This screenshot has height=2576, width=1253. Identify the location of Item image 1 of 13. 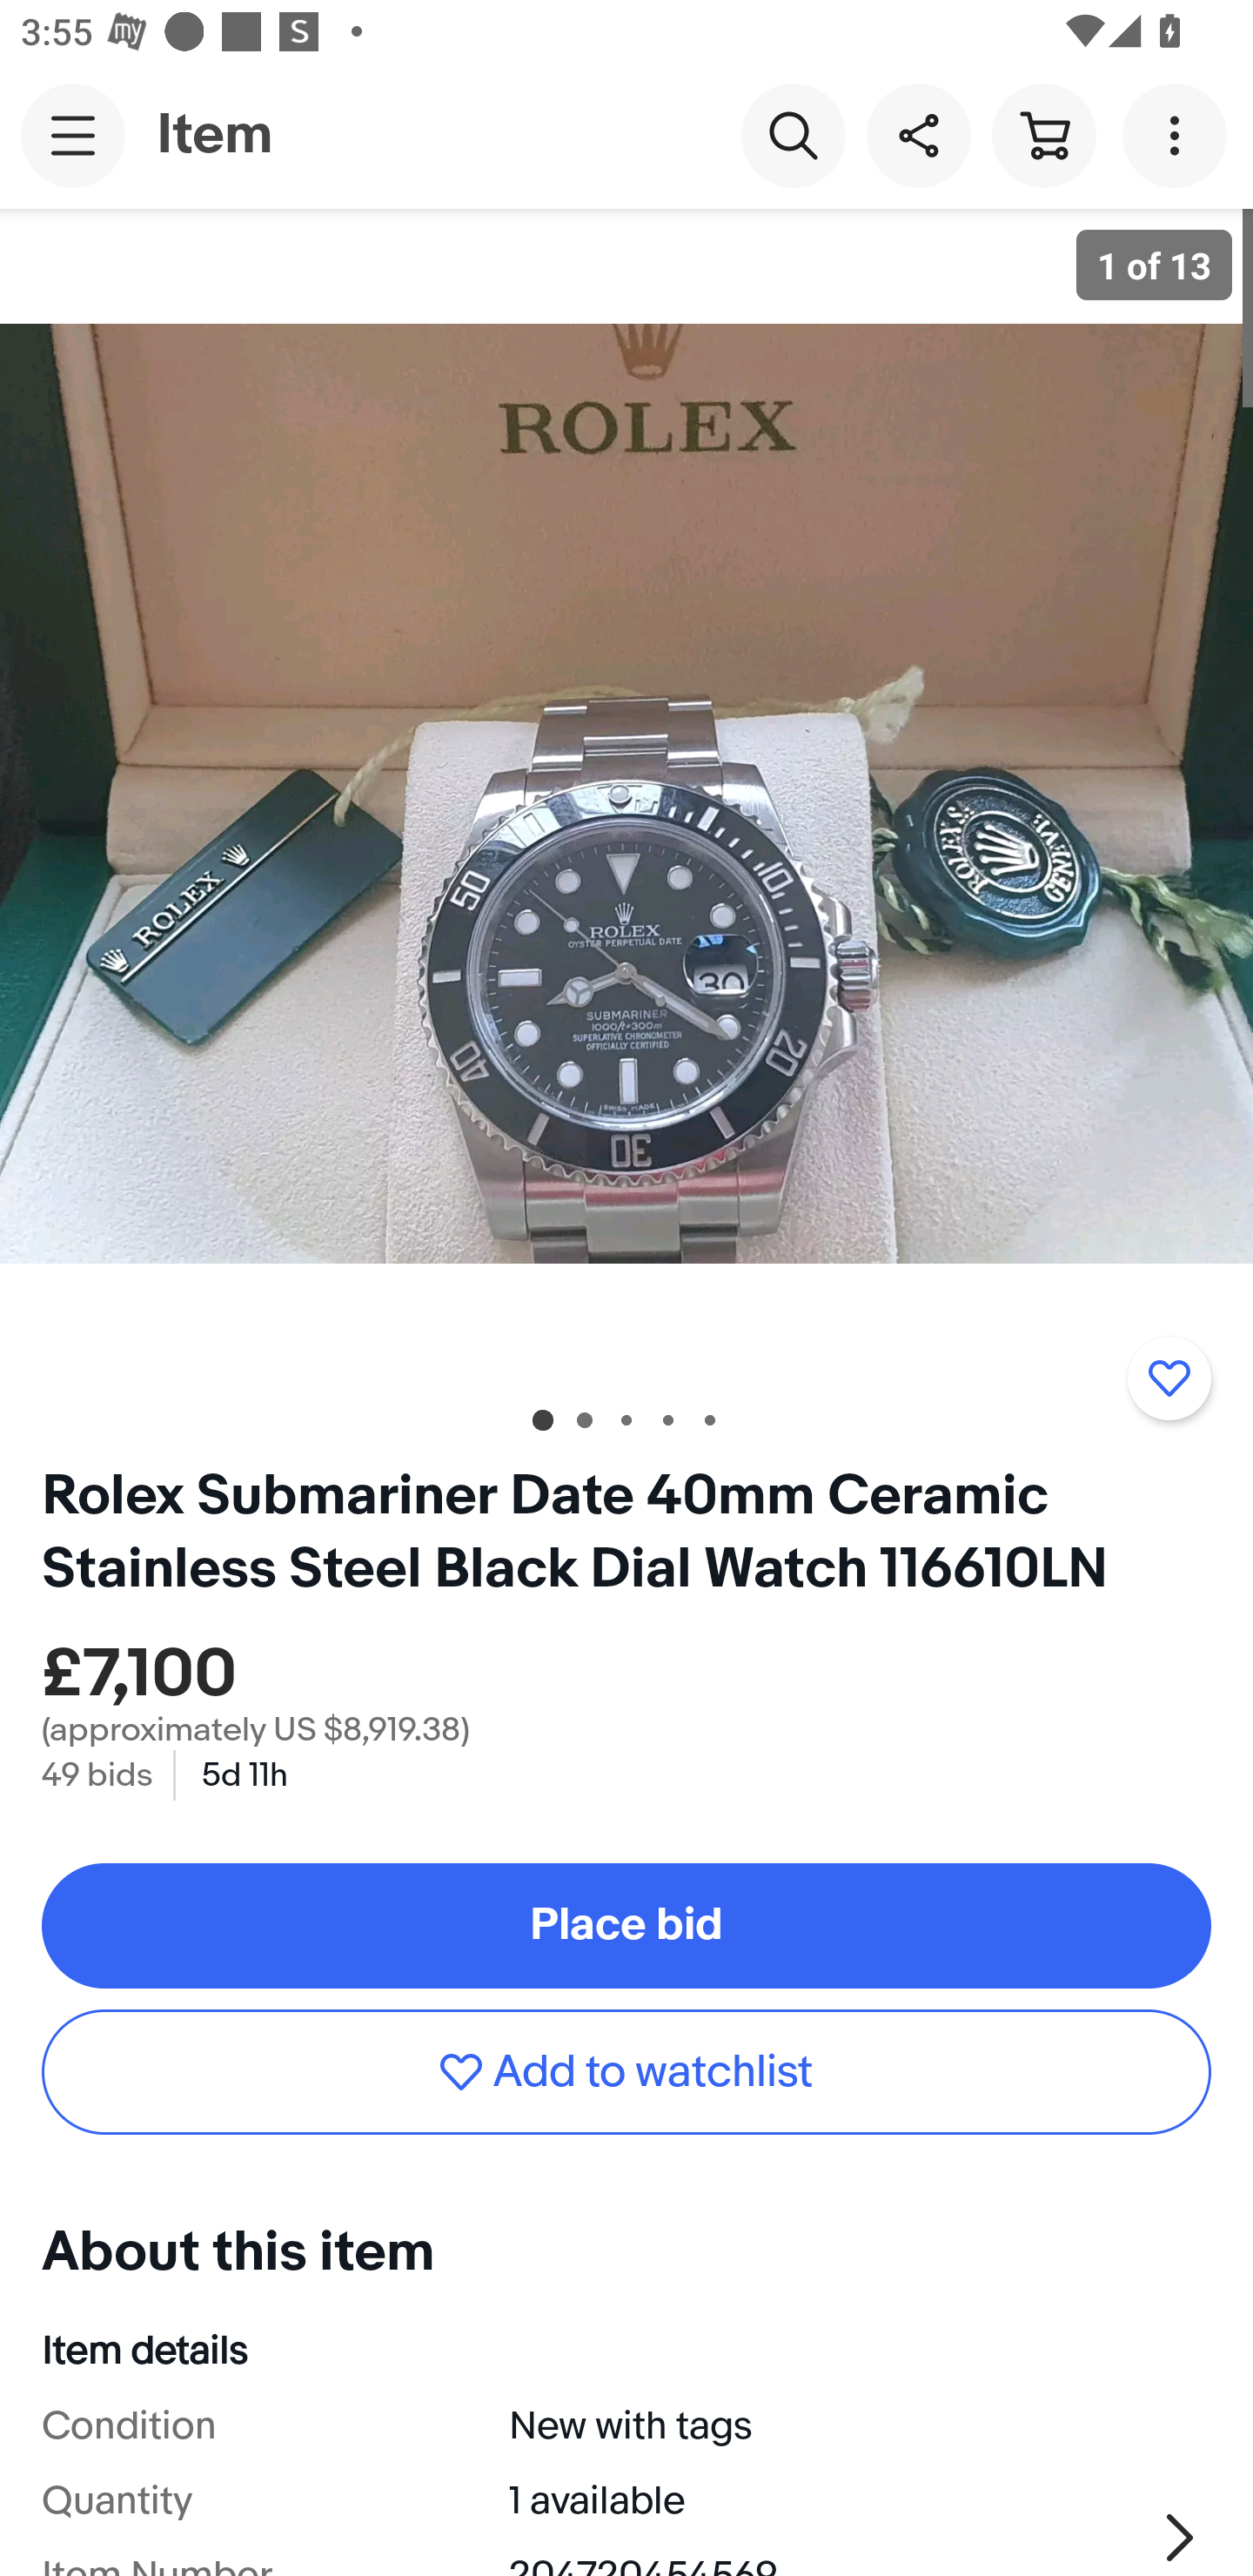
(626, 793).